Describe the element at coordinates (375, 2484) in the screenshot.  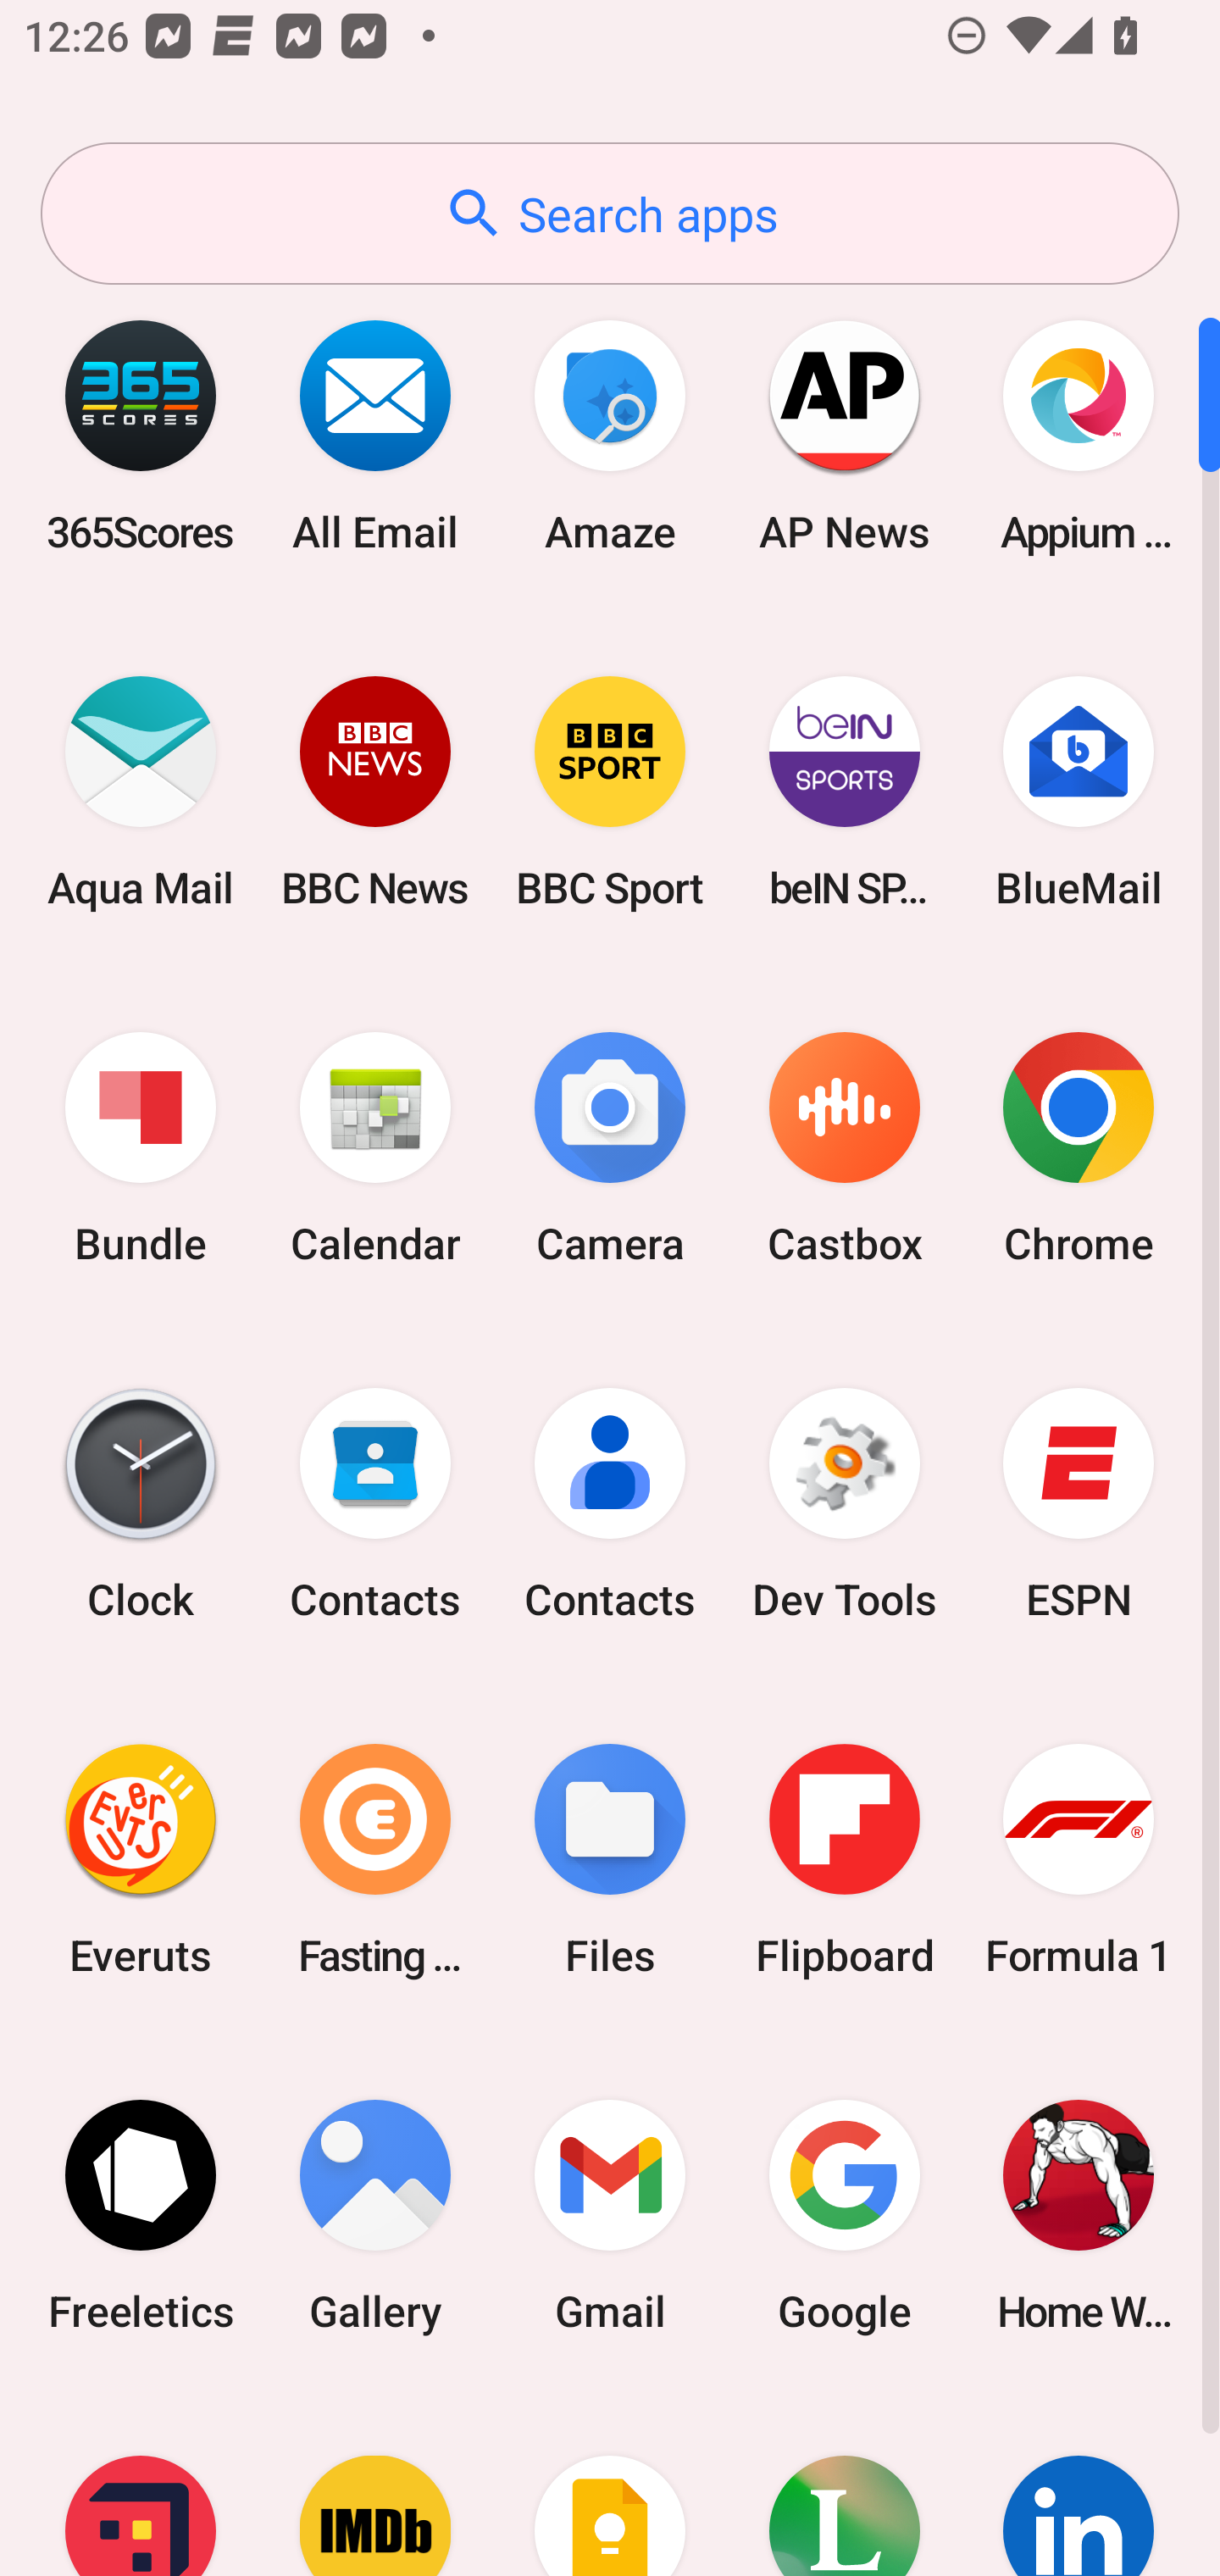
I see `IMDb` at that location.